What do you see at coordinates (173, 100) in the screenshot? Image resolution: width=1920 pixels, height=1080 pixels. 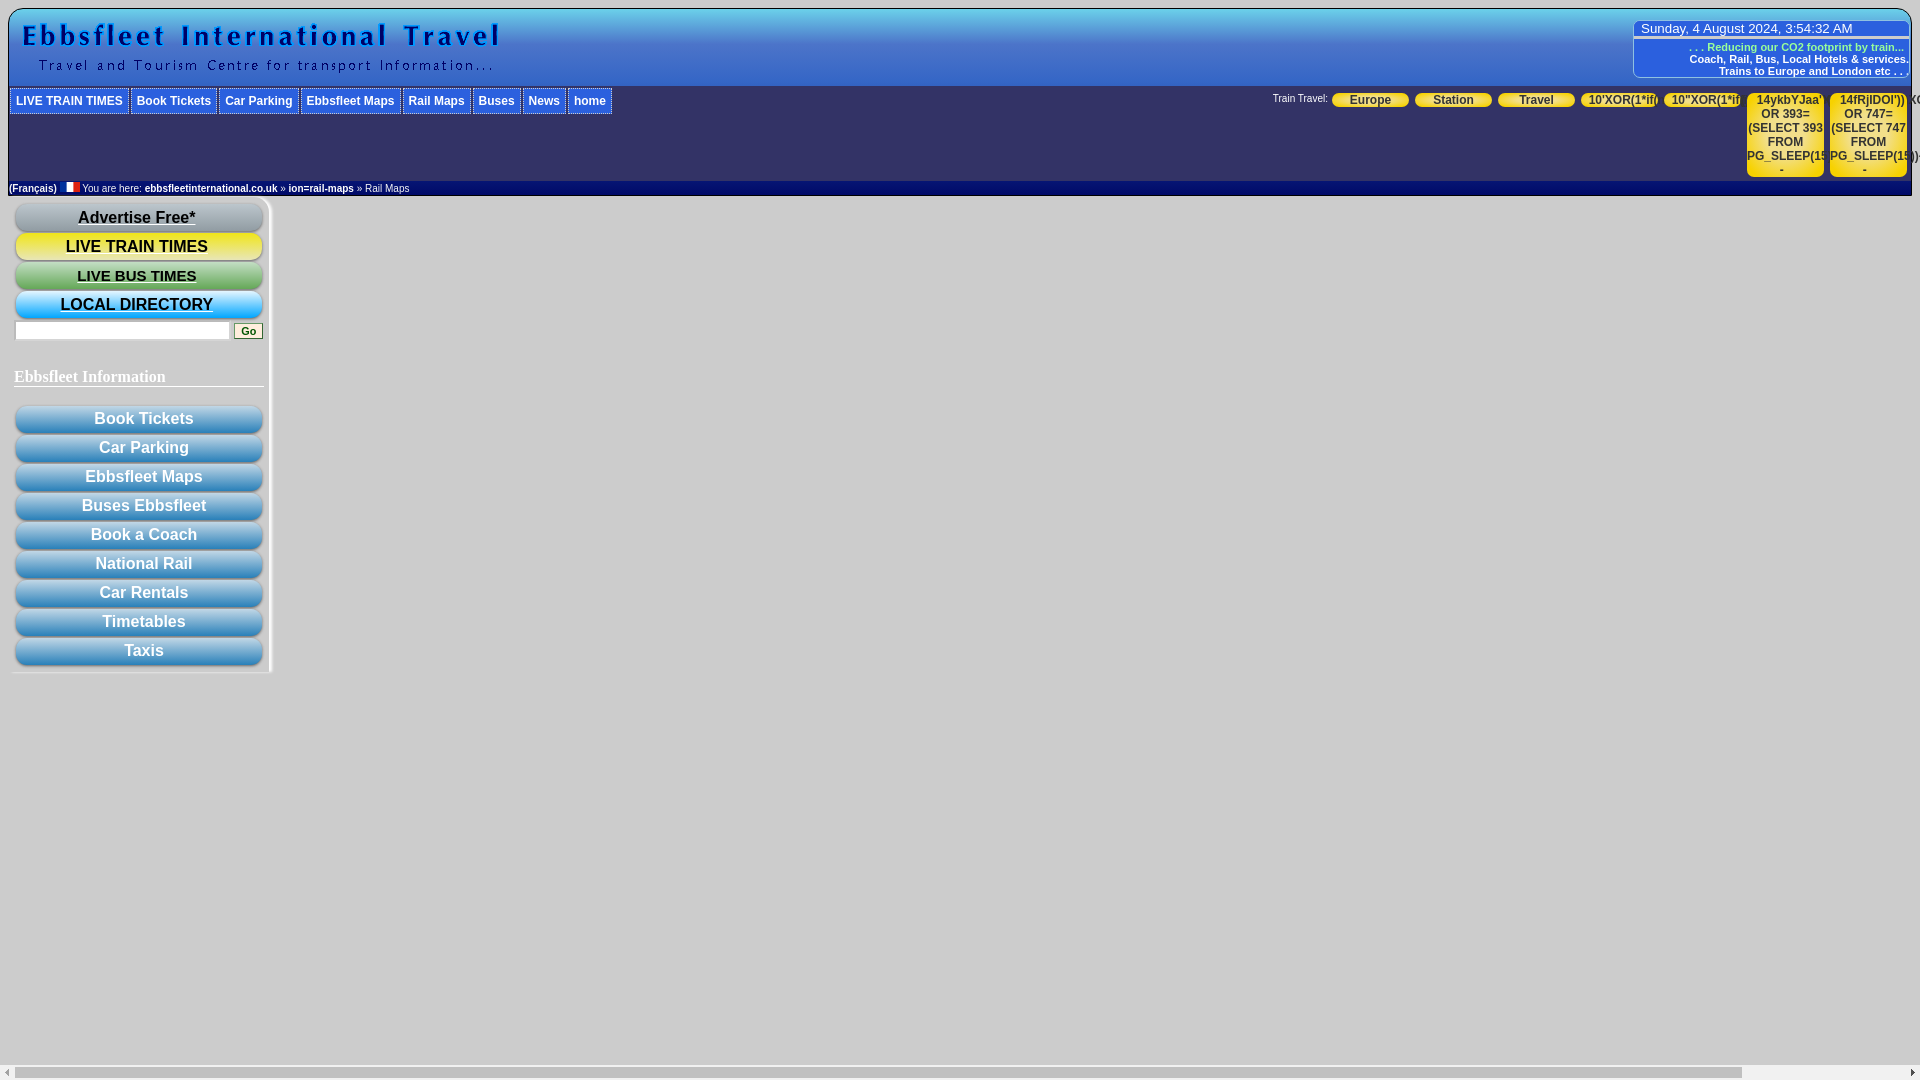 I see `Book Tickets - Book Eurostar Tickets` at bounding box center [173, 100].